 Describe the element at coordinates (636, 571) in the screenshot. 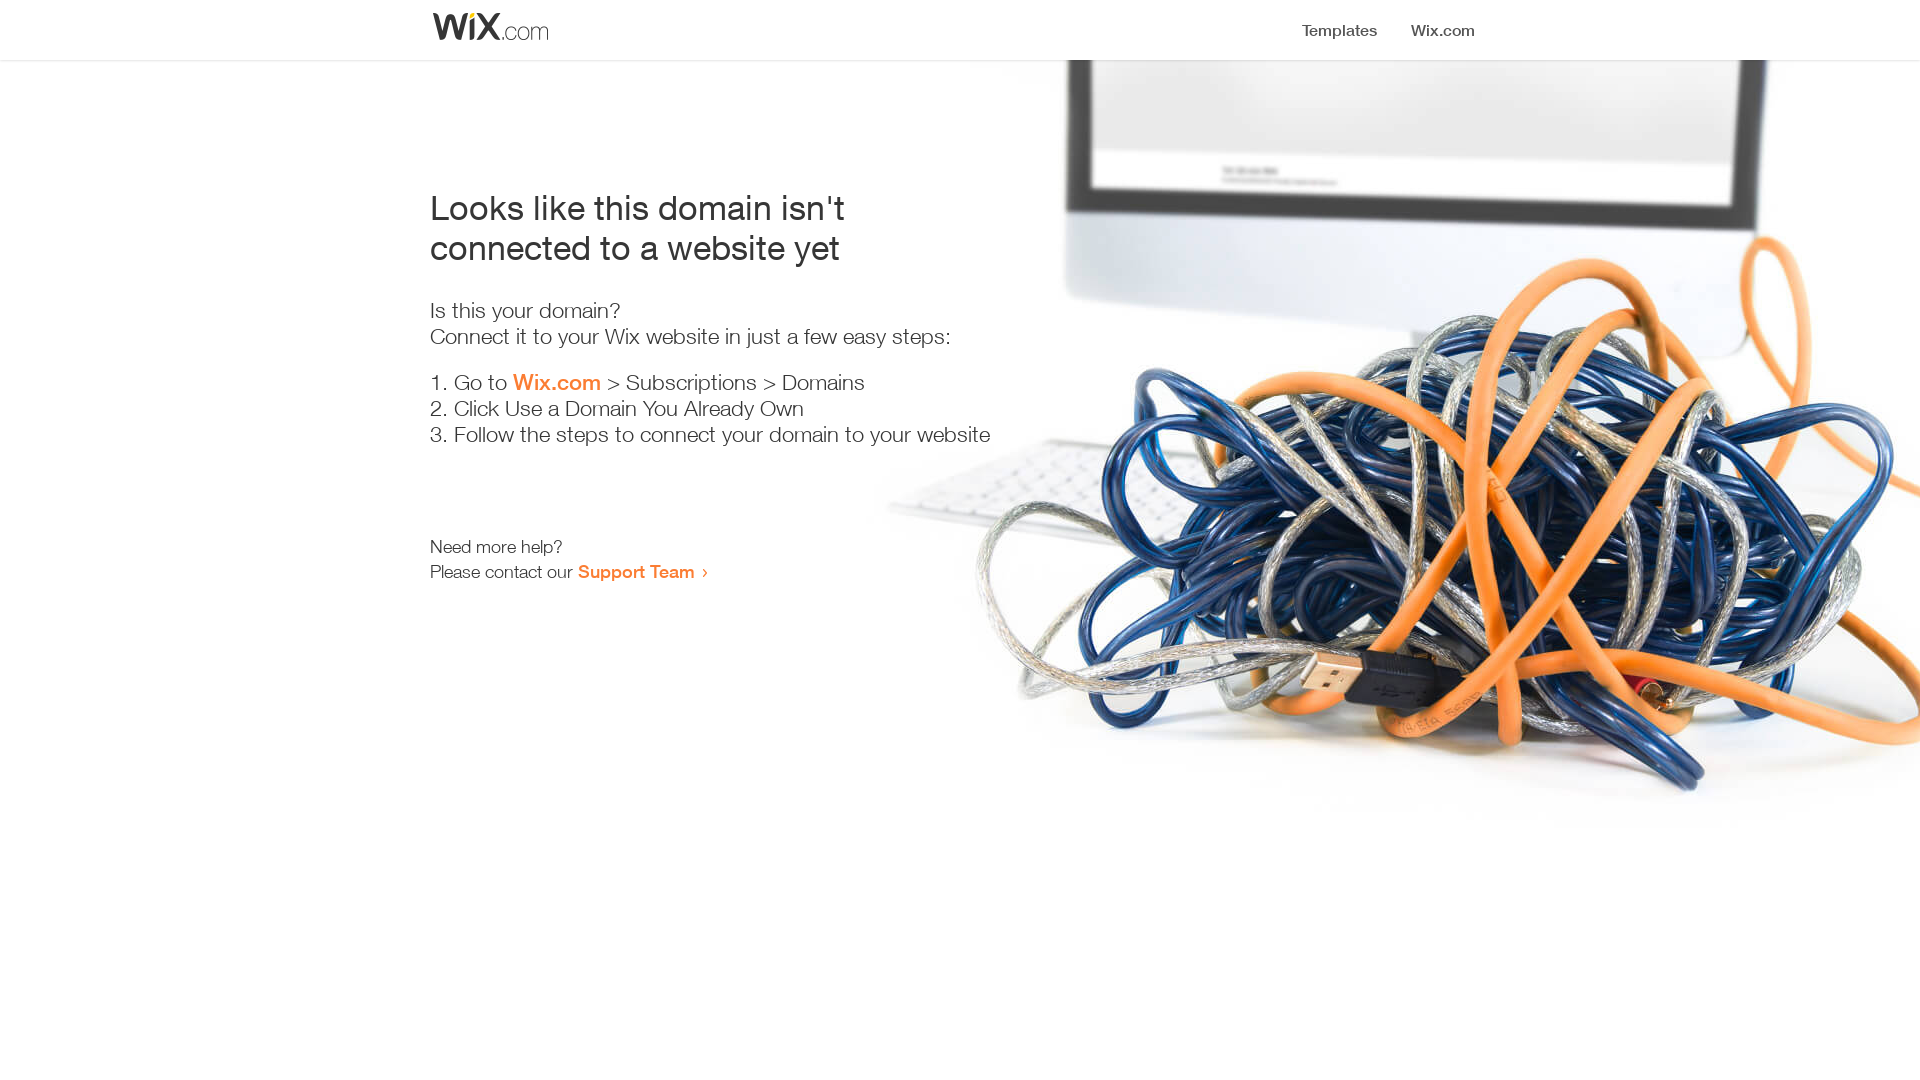

I see `Support Team` at that location.